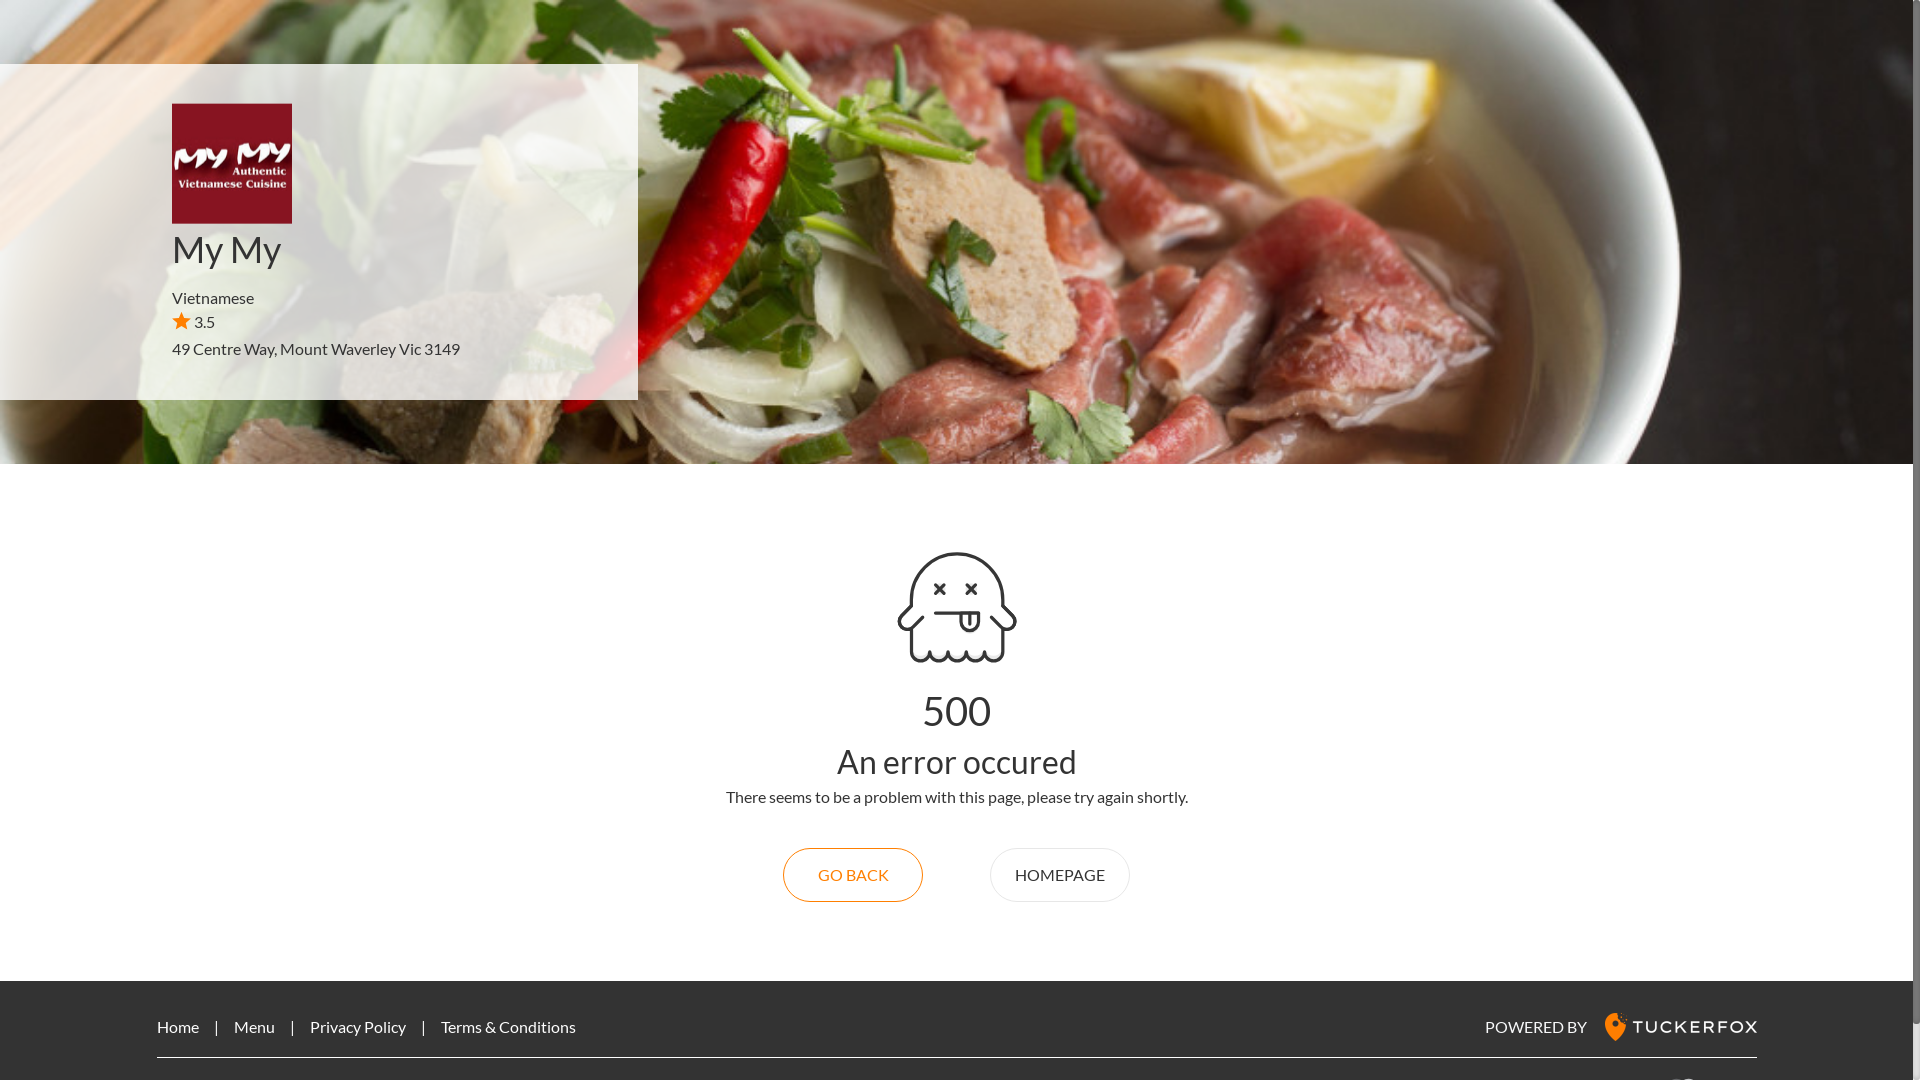  What do you see at coordinates (508, 1026) in the screenshot?
I see `Terms & Conditions` at bounding box center [508, 1026].